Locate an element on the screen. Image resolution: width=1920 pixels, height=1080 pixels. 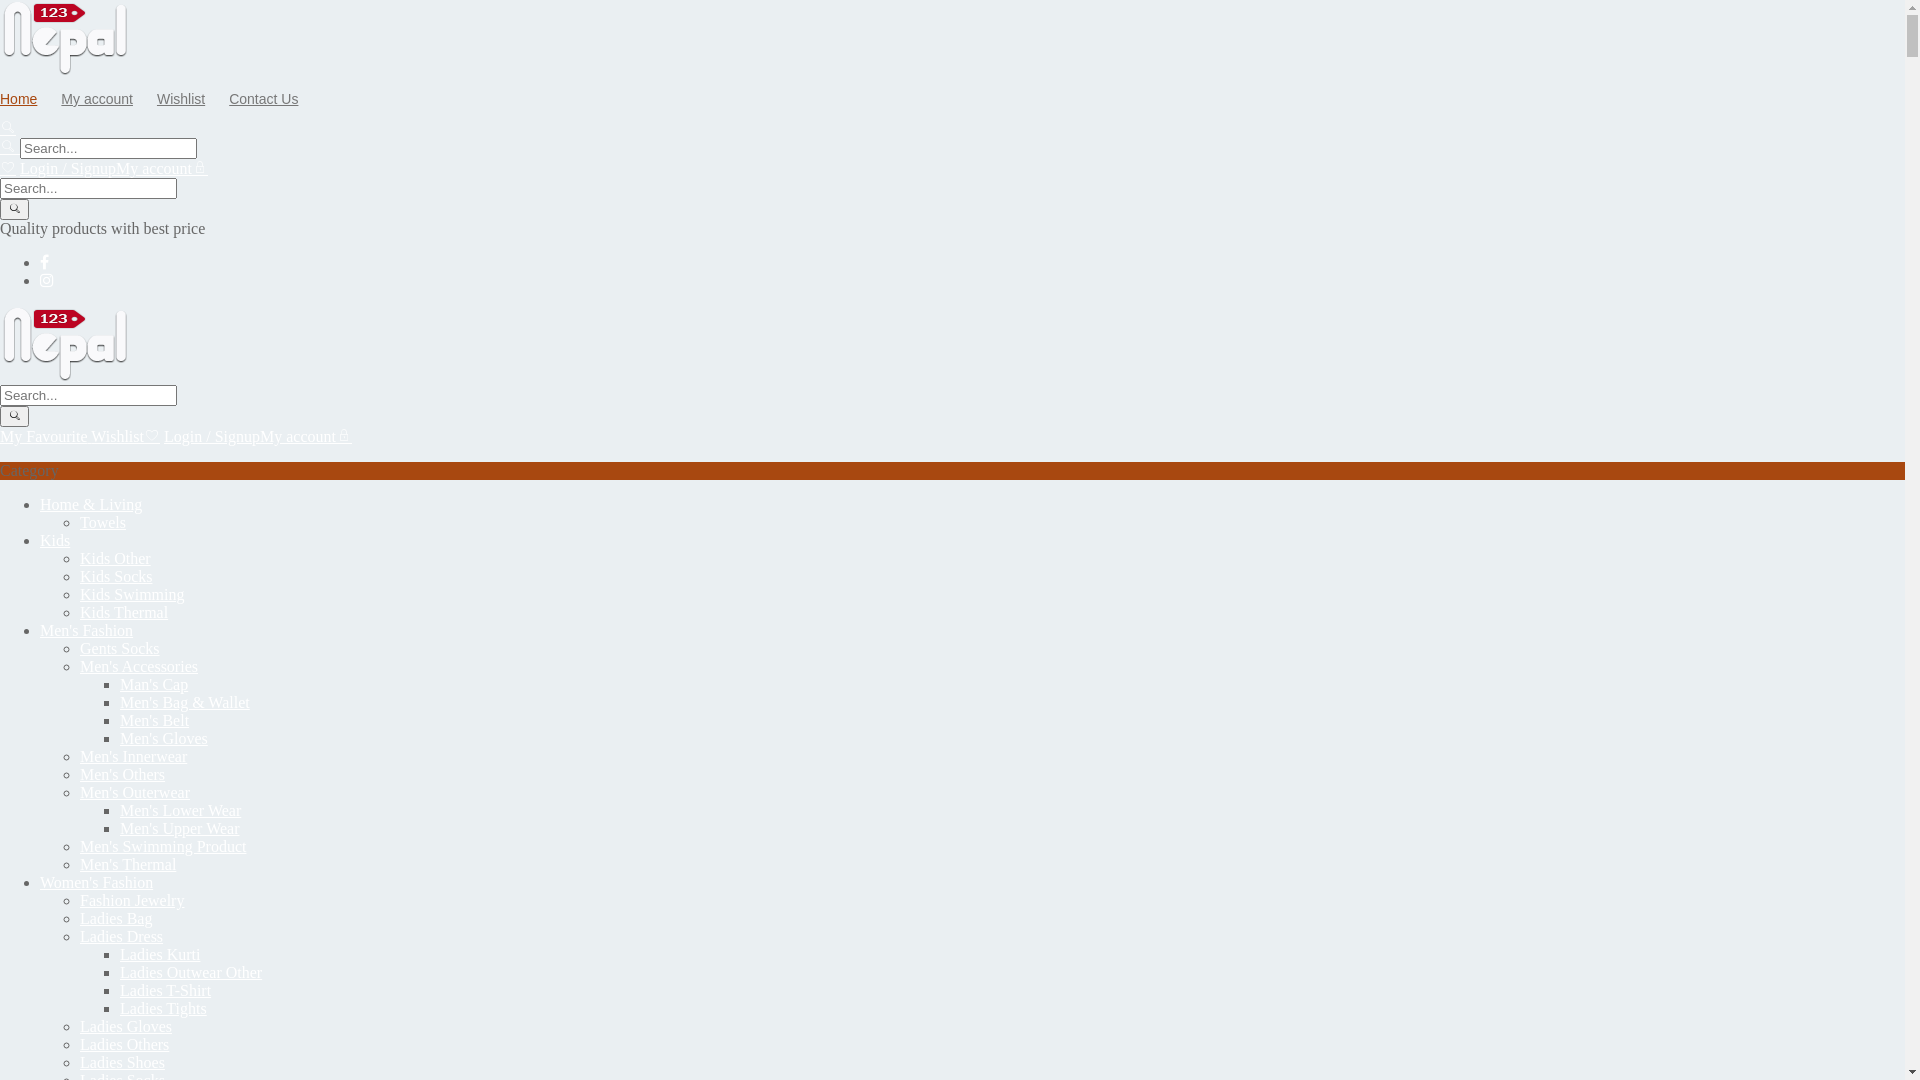
Contact Us is located at coordinates (274, 99).